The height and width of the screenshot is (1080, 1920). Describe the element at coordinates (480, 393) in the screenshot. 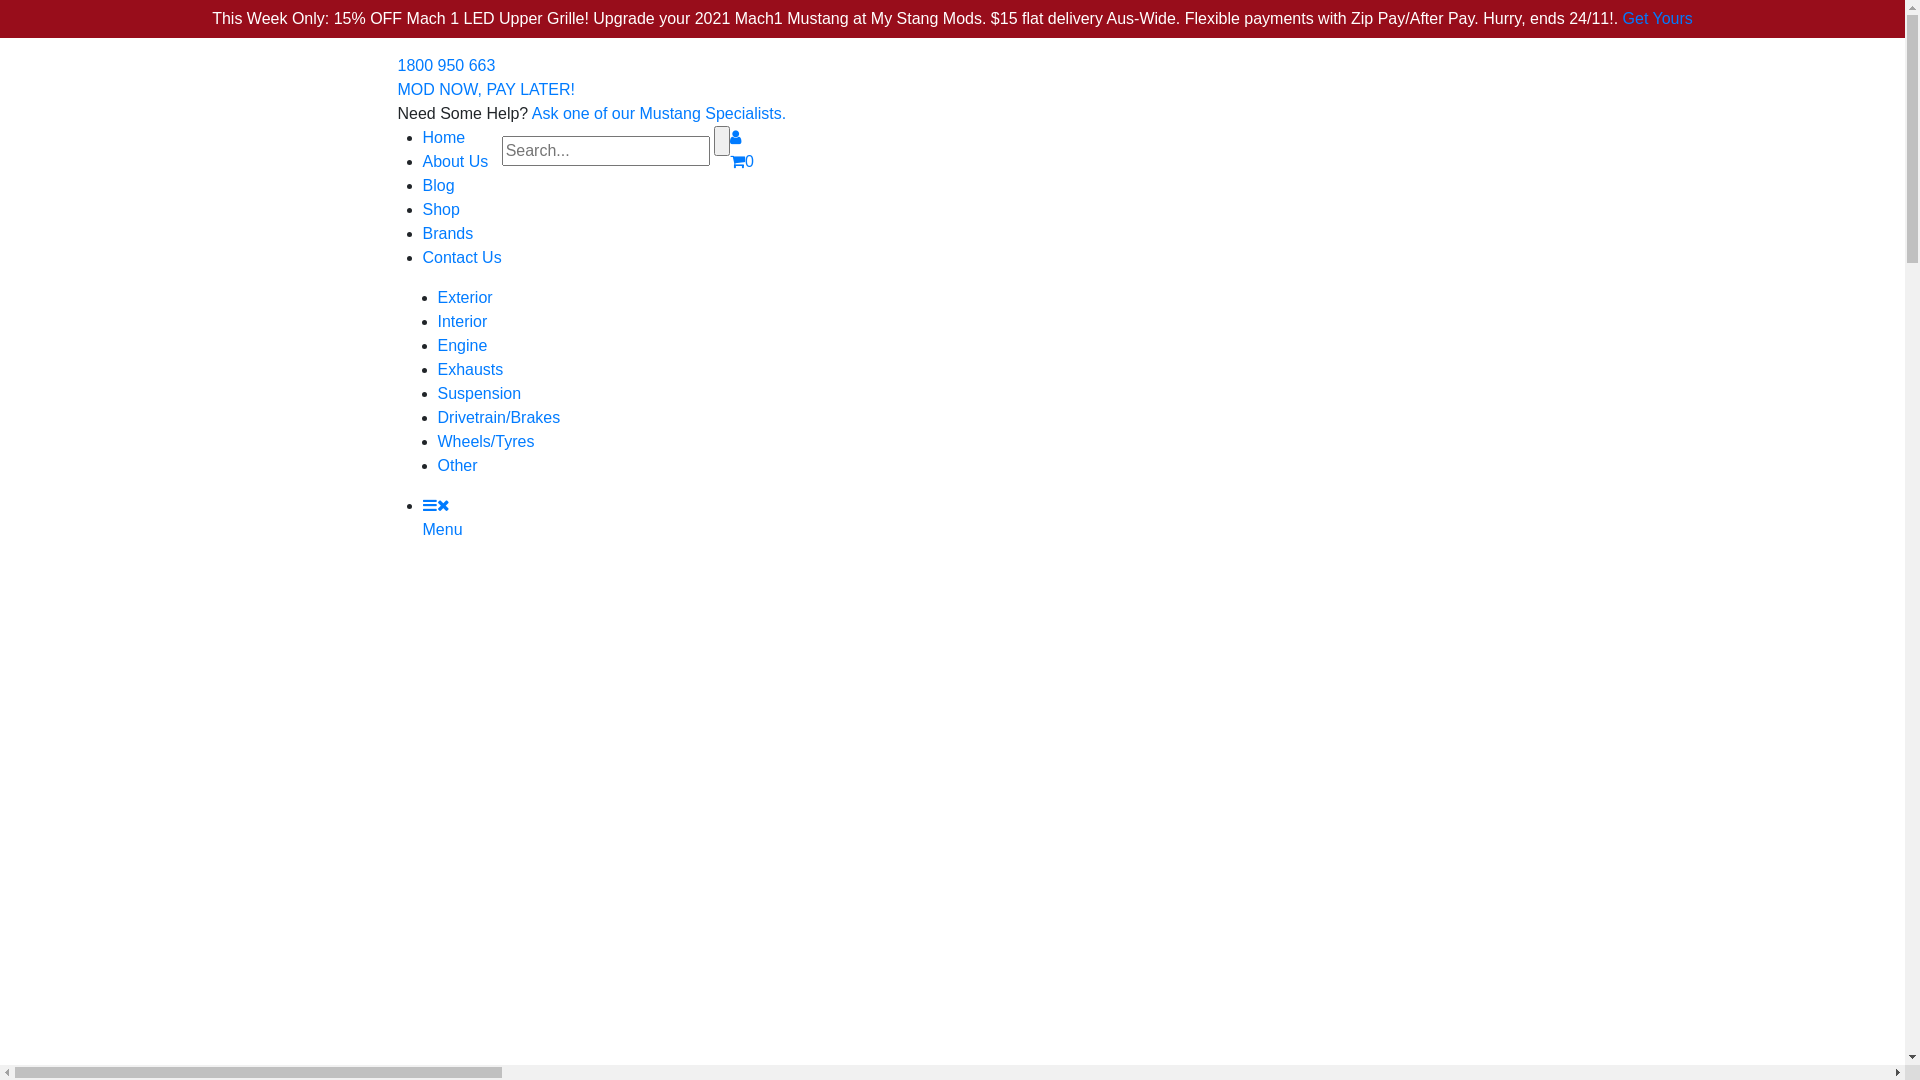

I see `Suspension` at that location.